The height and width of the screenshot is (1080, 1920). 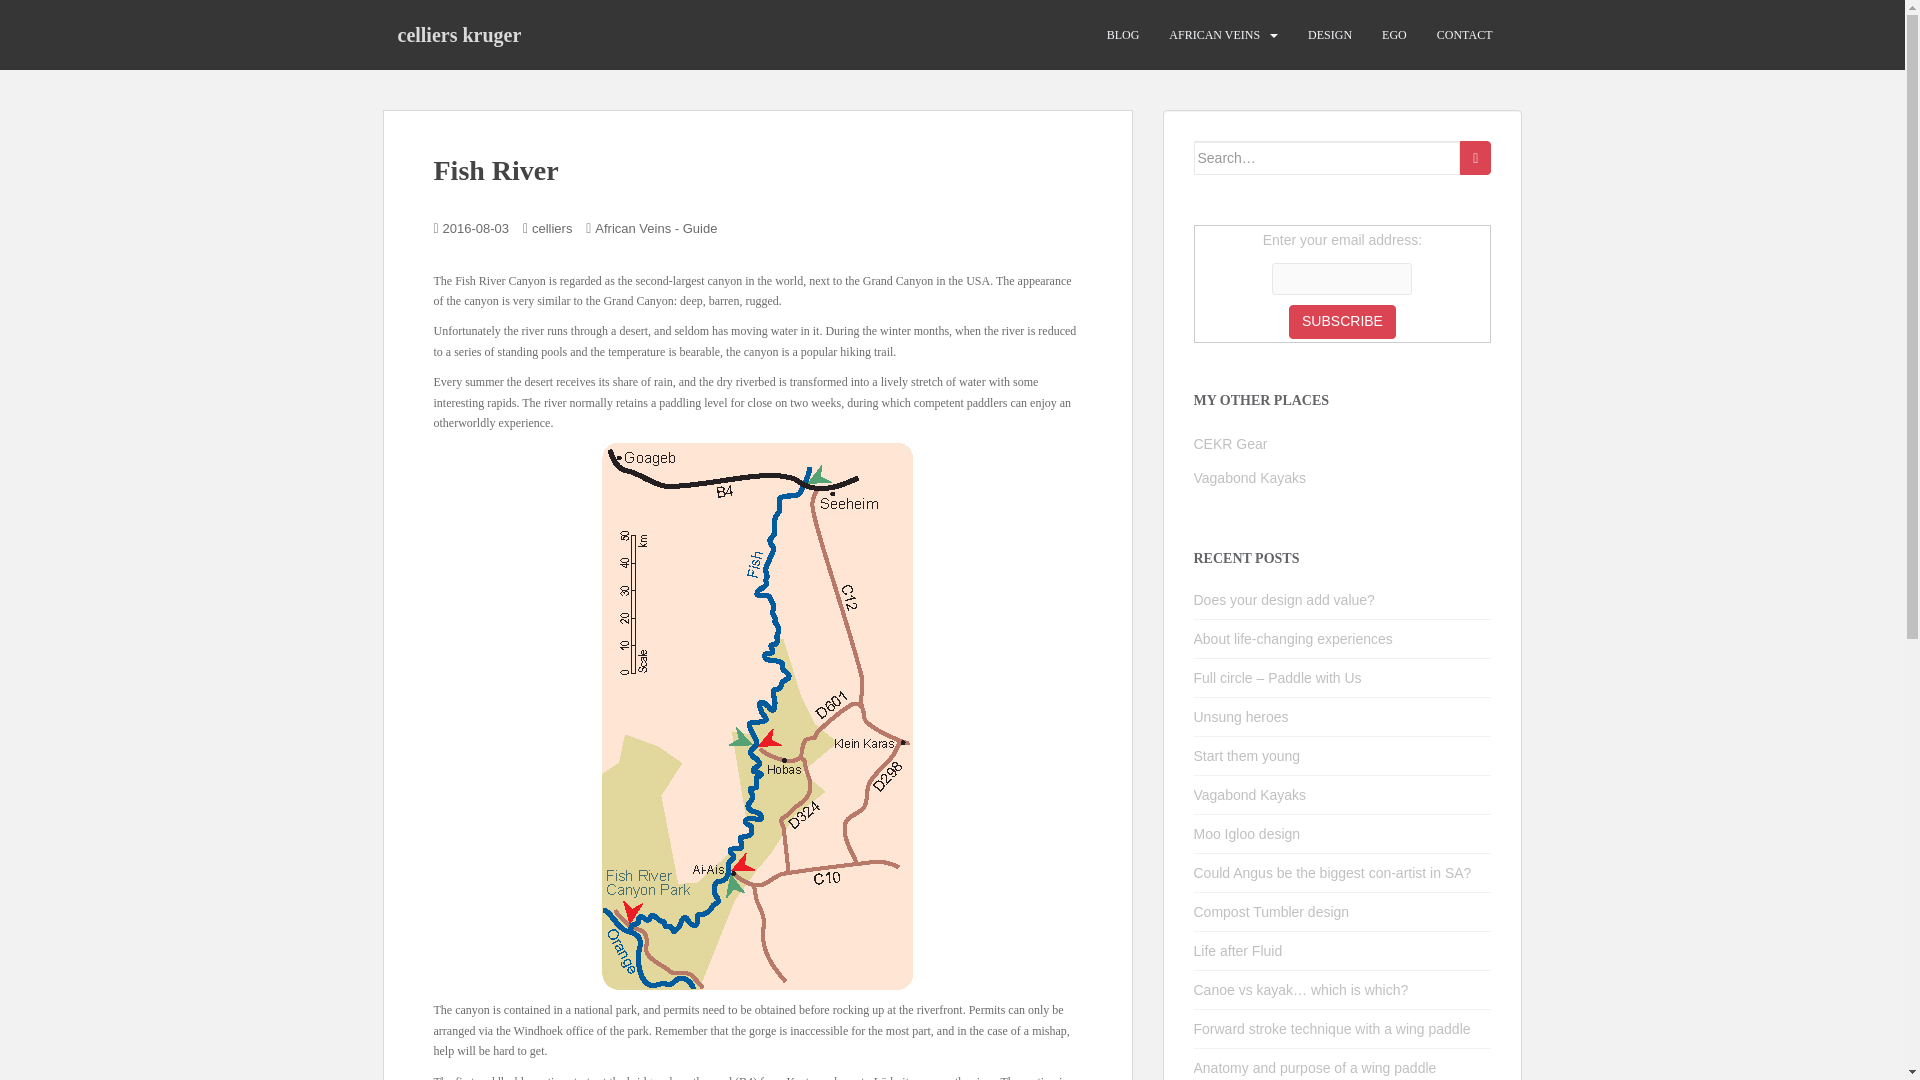 I want to click on celliers kruger, so click(x=458, y=34).